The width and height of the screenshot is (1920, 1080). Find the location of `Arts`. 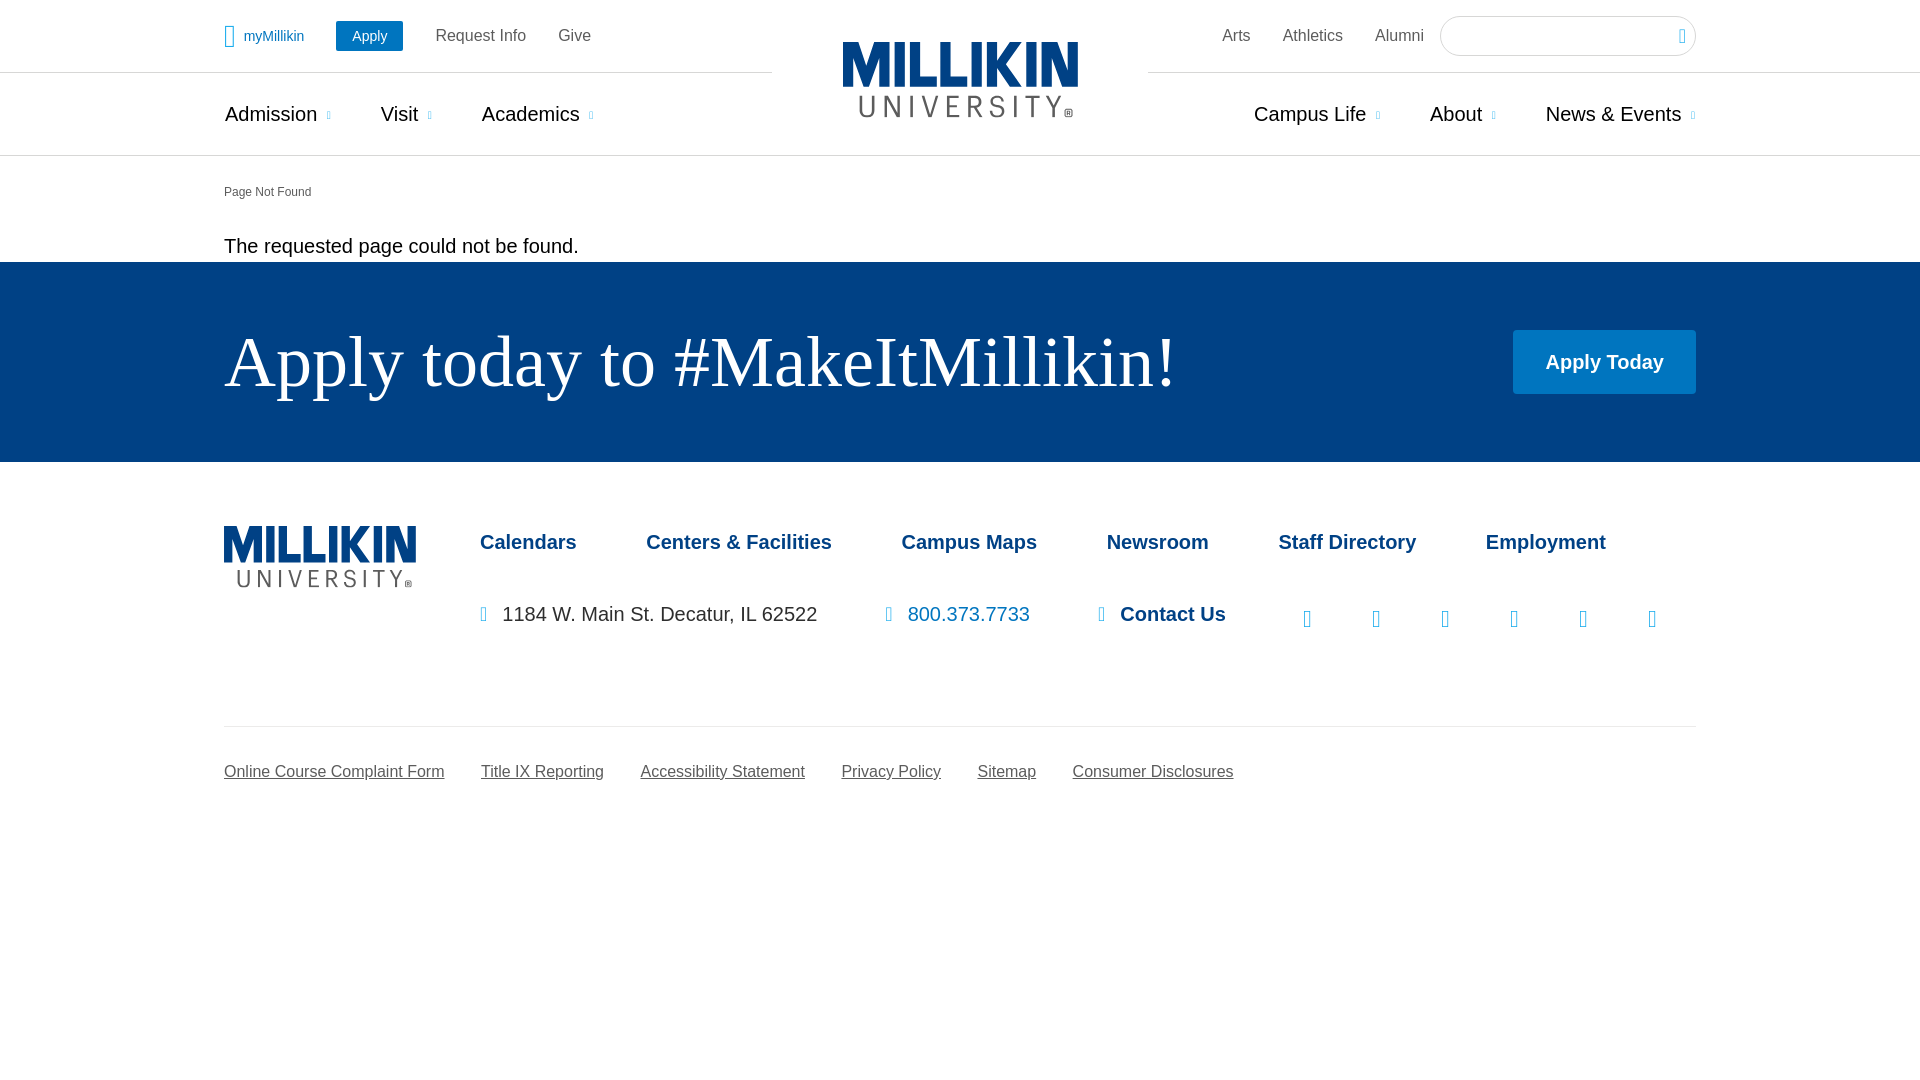

Arts is located at coordinates (1235, 36).